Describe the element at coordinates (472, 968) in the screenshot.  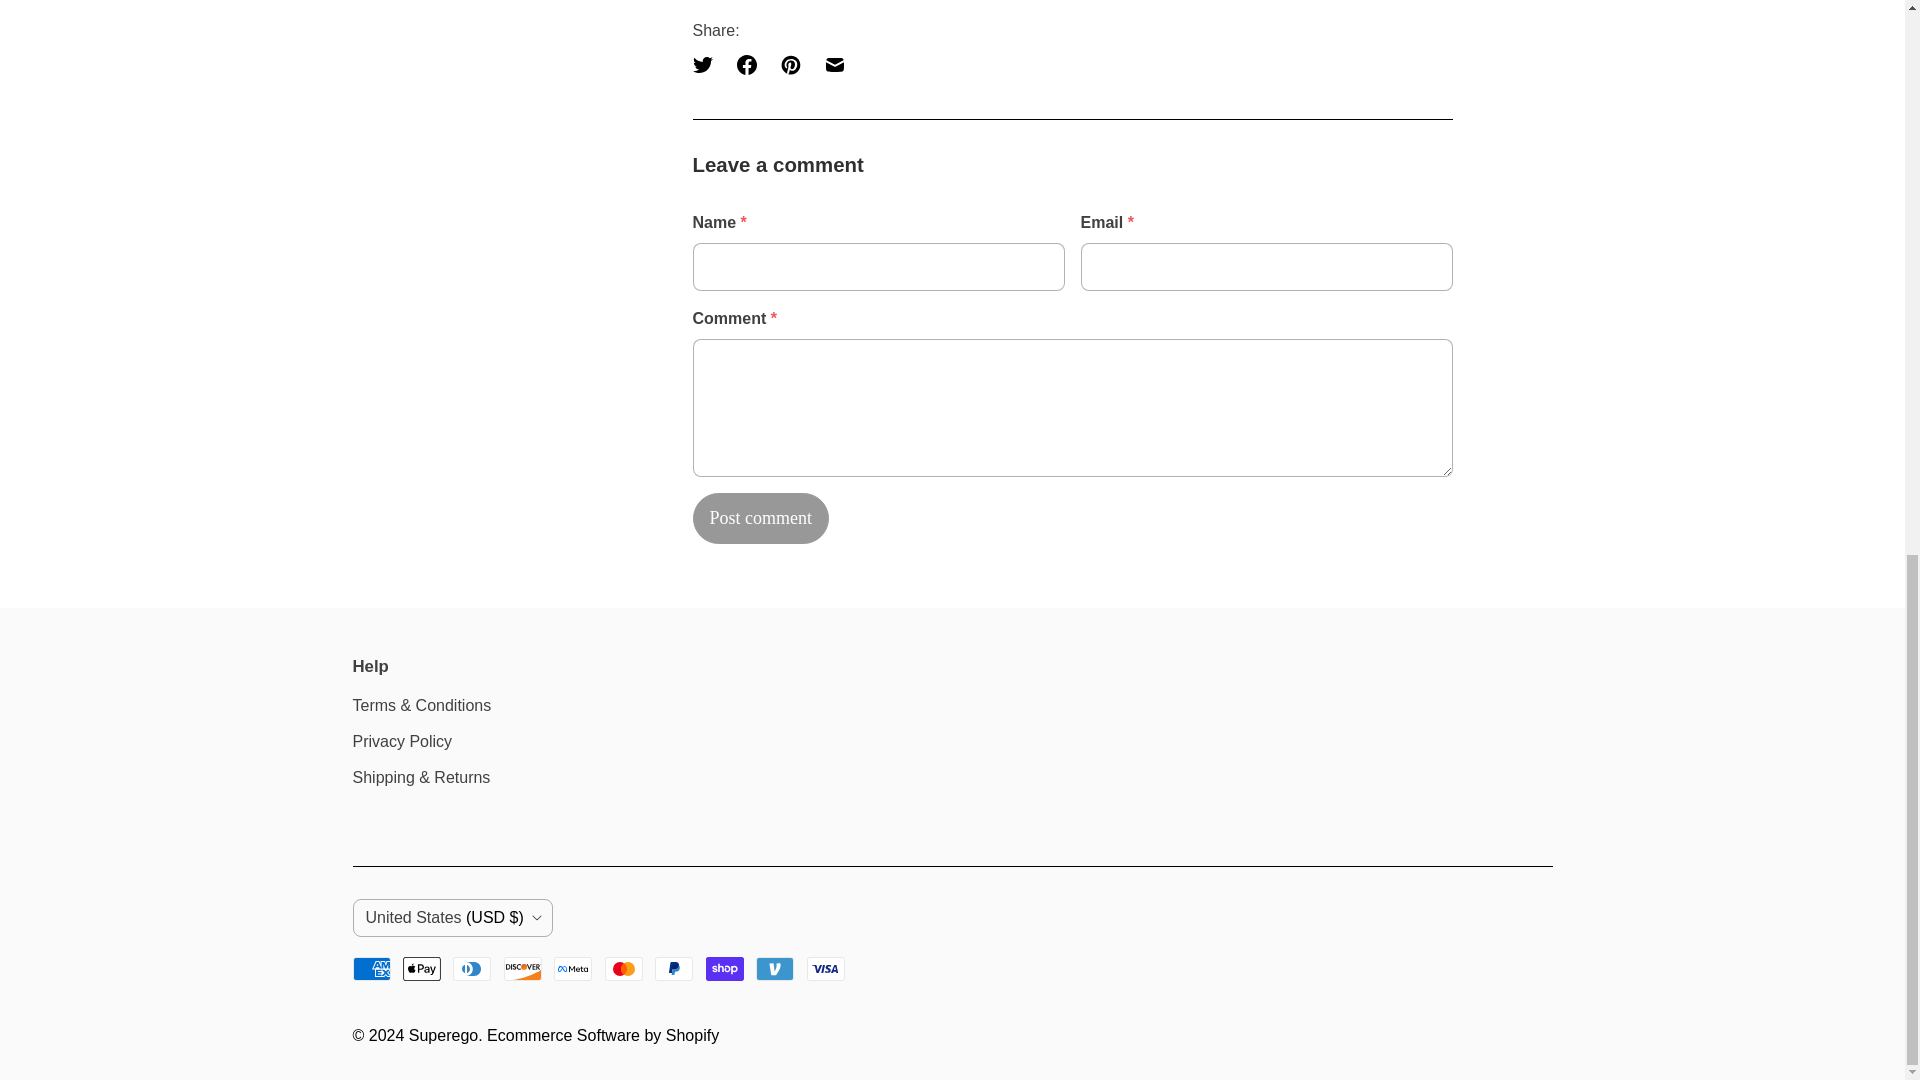
I see `Diners Club` at that location.